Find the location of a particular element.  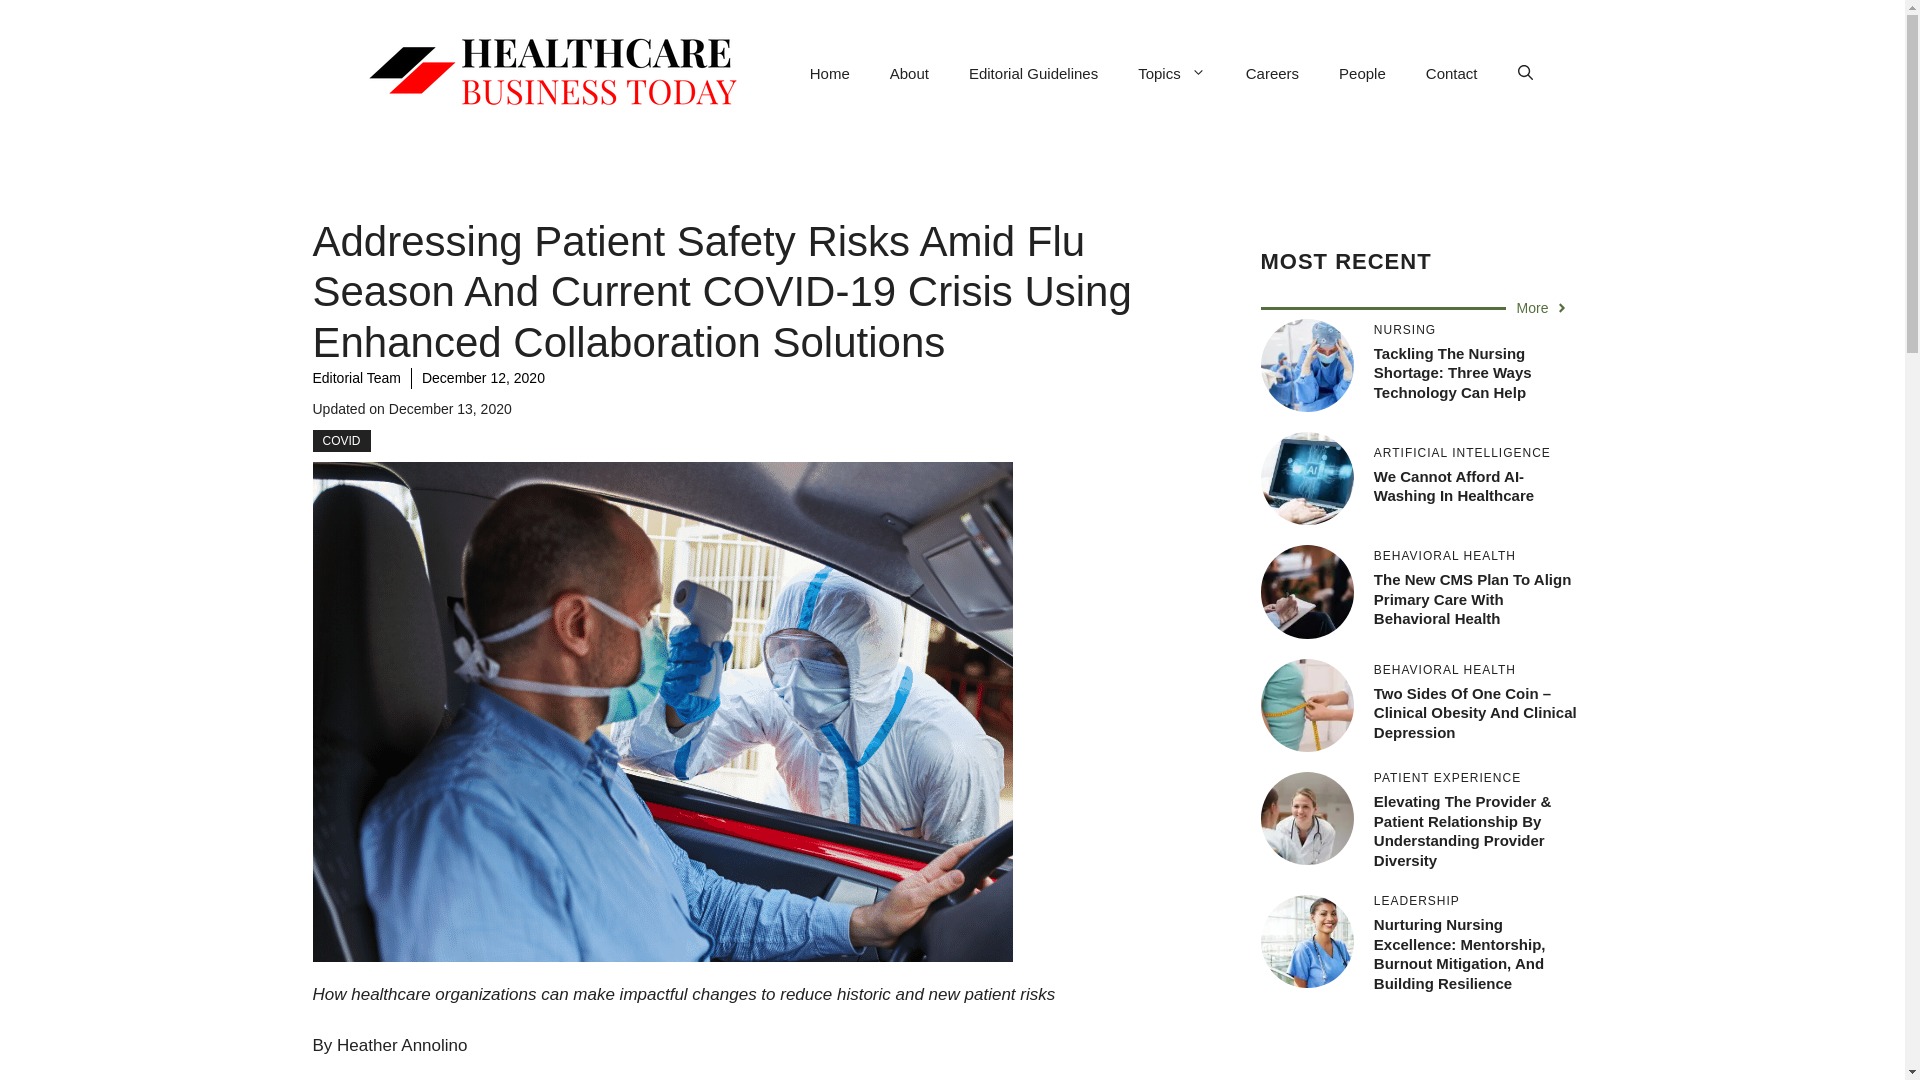

COVID is located at coordinates (340, 440).